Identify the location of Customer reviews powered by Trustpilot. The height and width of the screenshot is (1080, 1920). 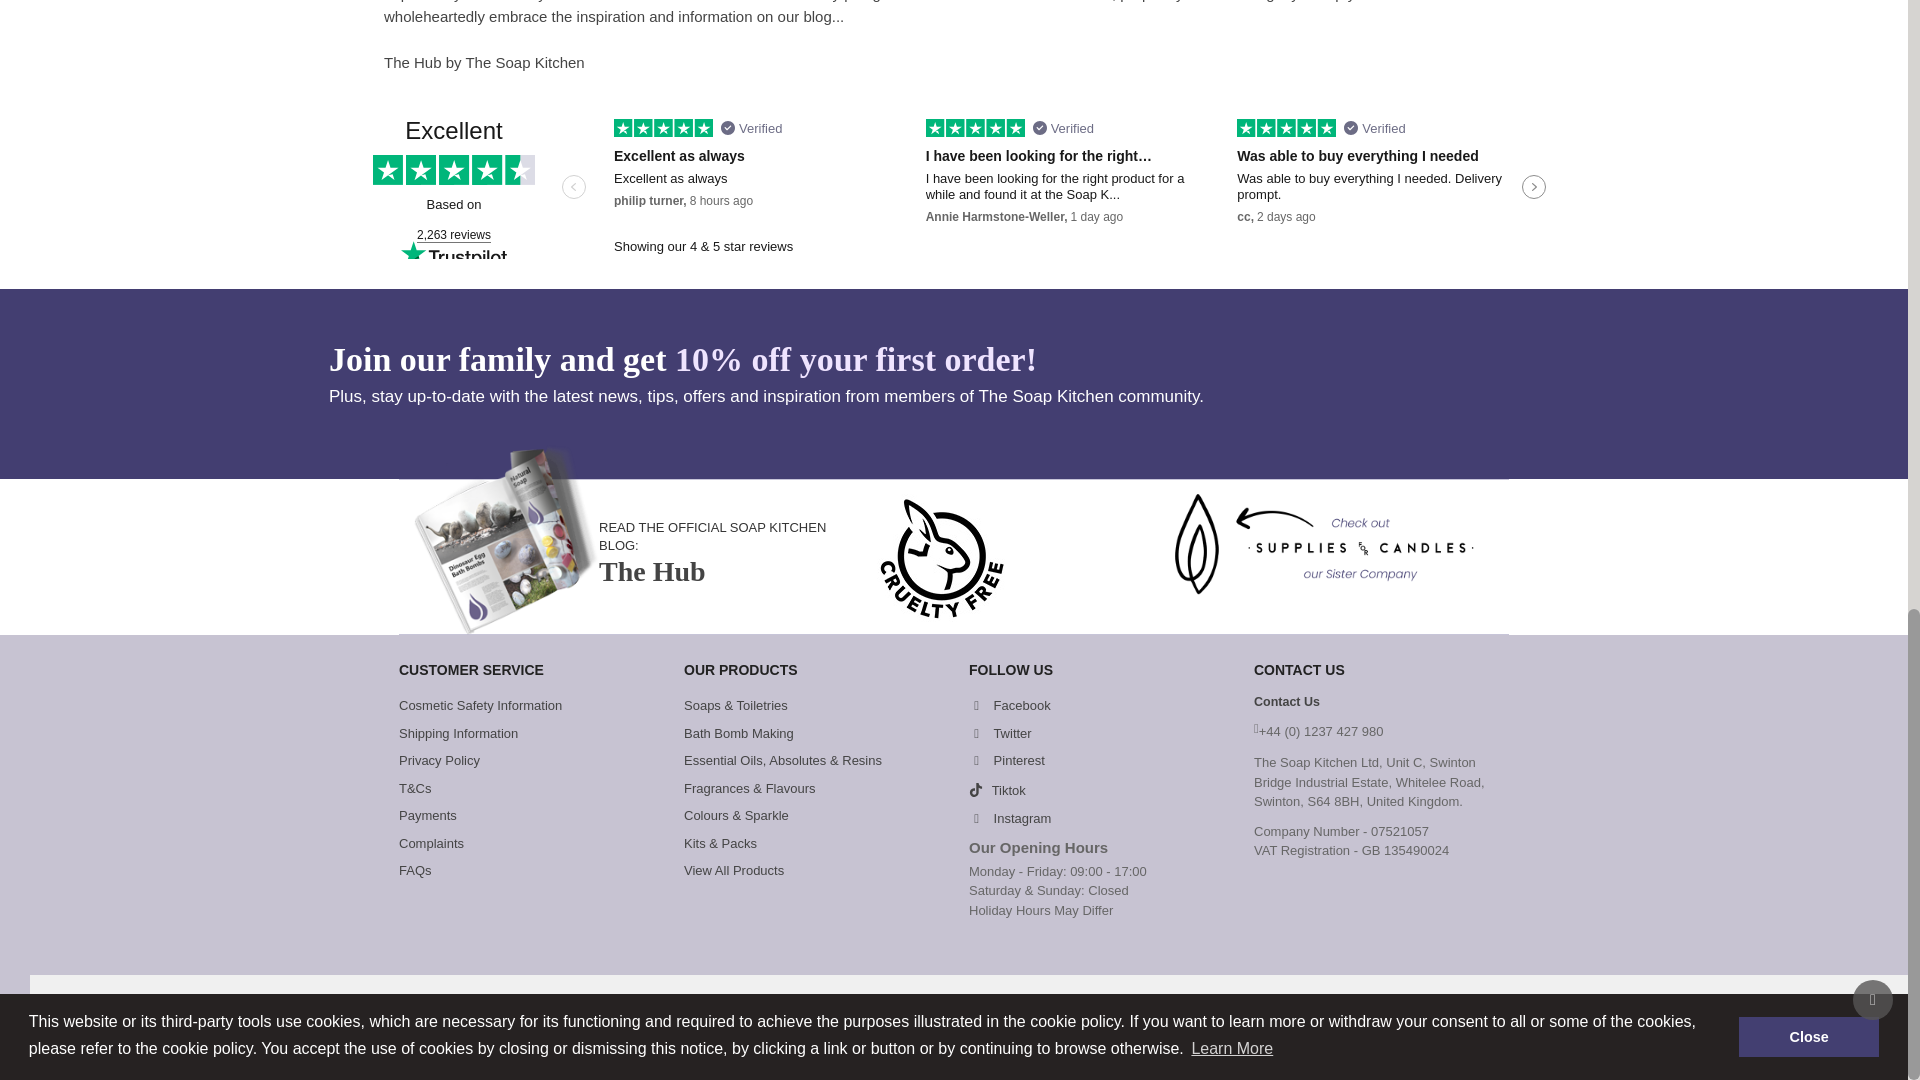
(953, 188).